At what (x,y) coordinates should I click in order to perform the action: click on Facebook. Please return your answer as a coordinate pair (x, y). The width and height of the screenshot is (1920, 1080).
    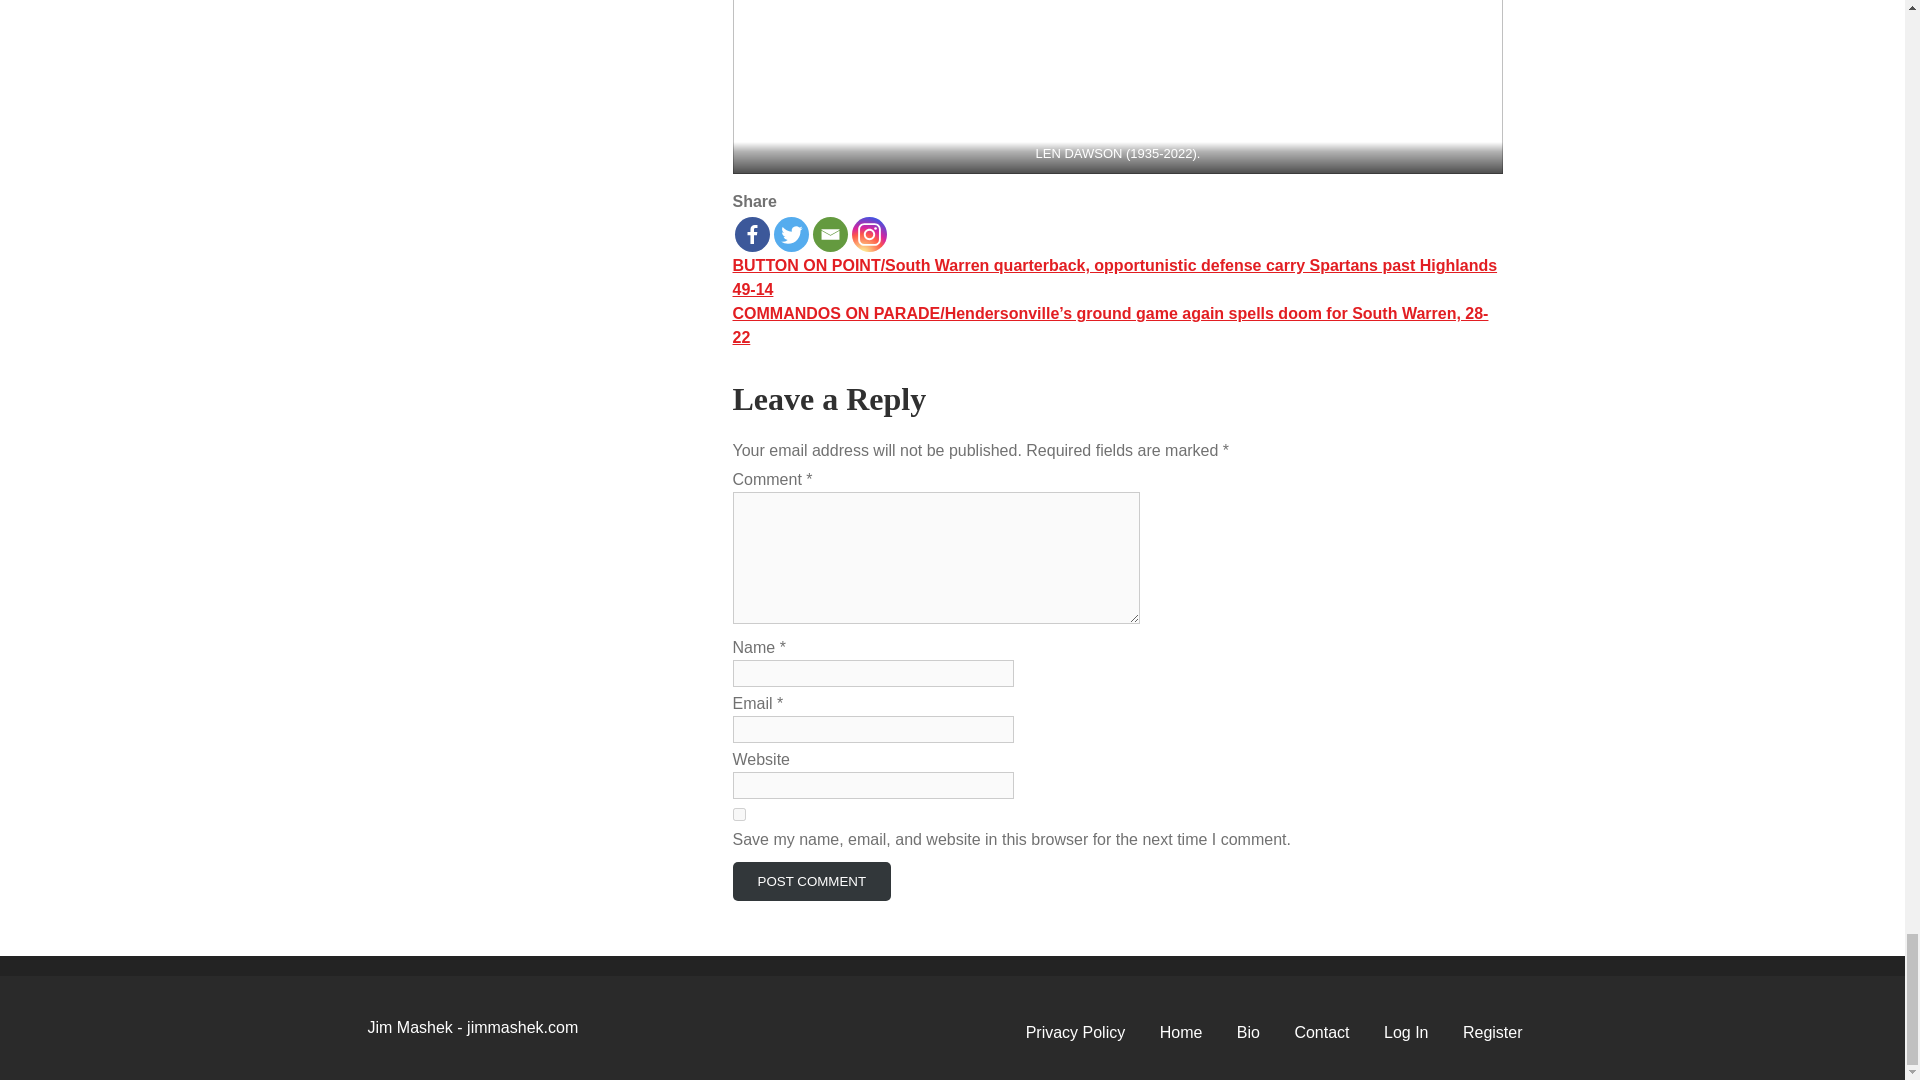
    Looking at the image, I should click on (751, 234).